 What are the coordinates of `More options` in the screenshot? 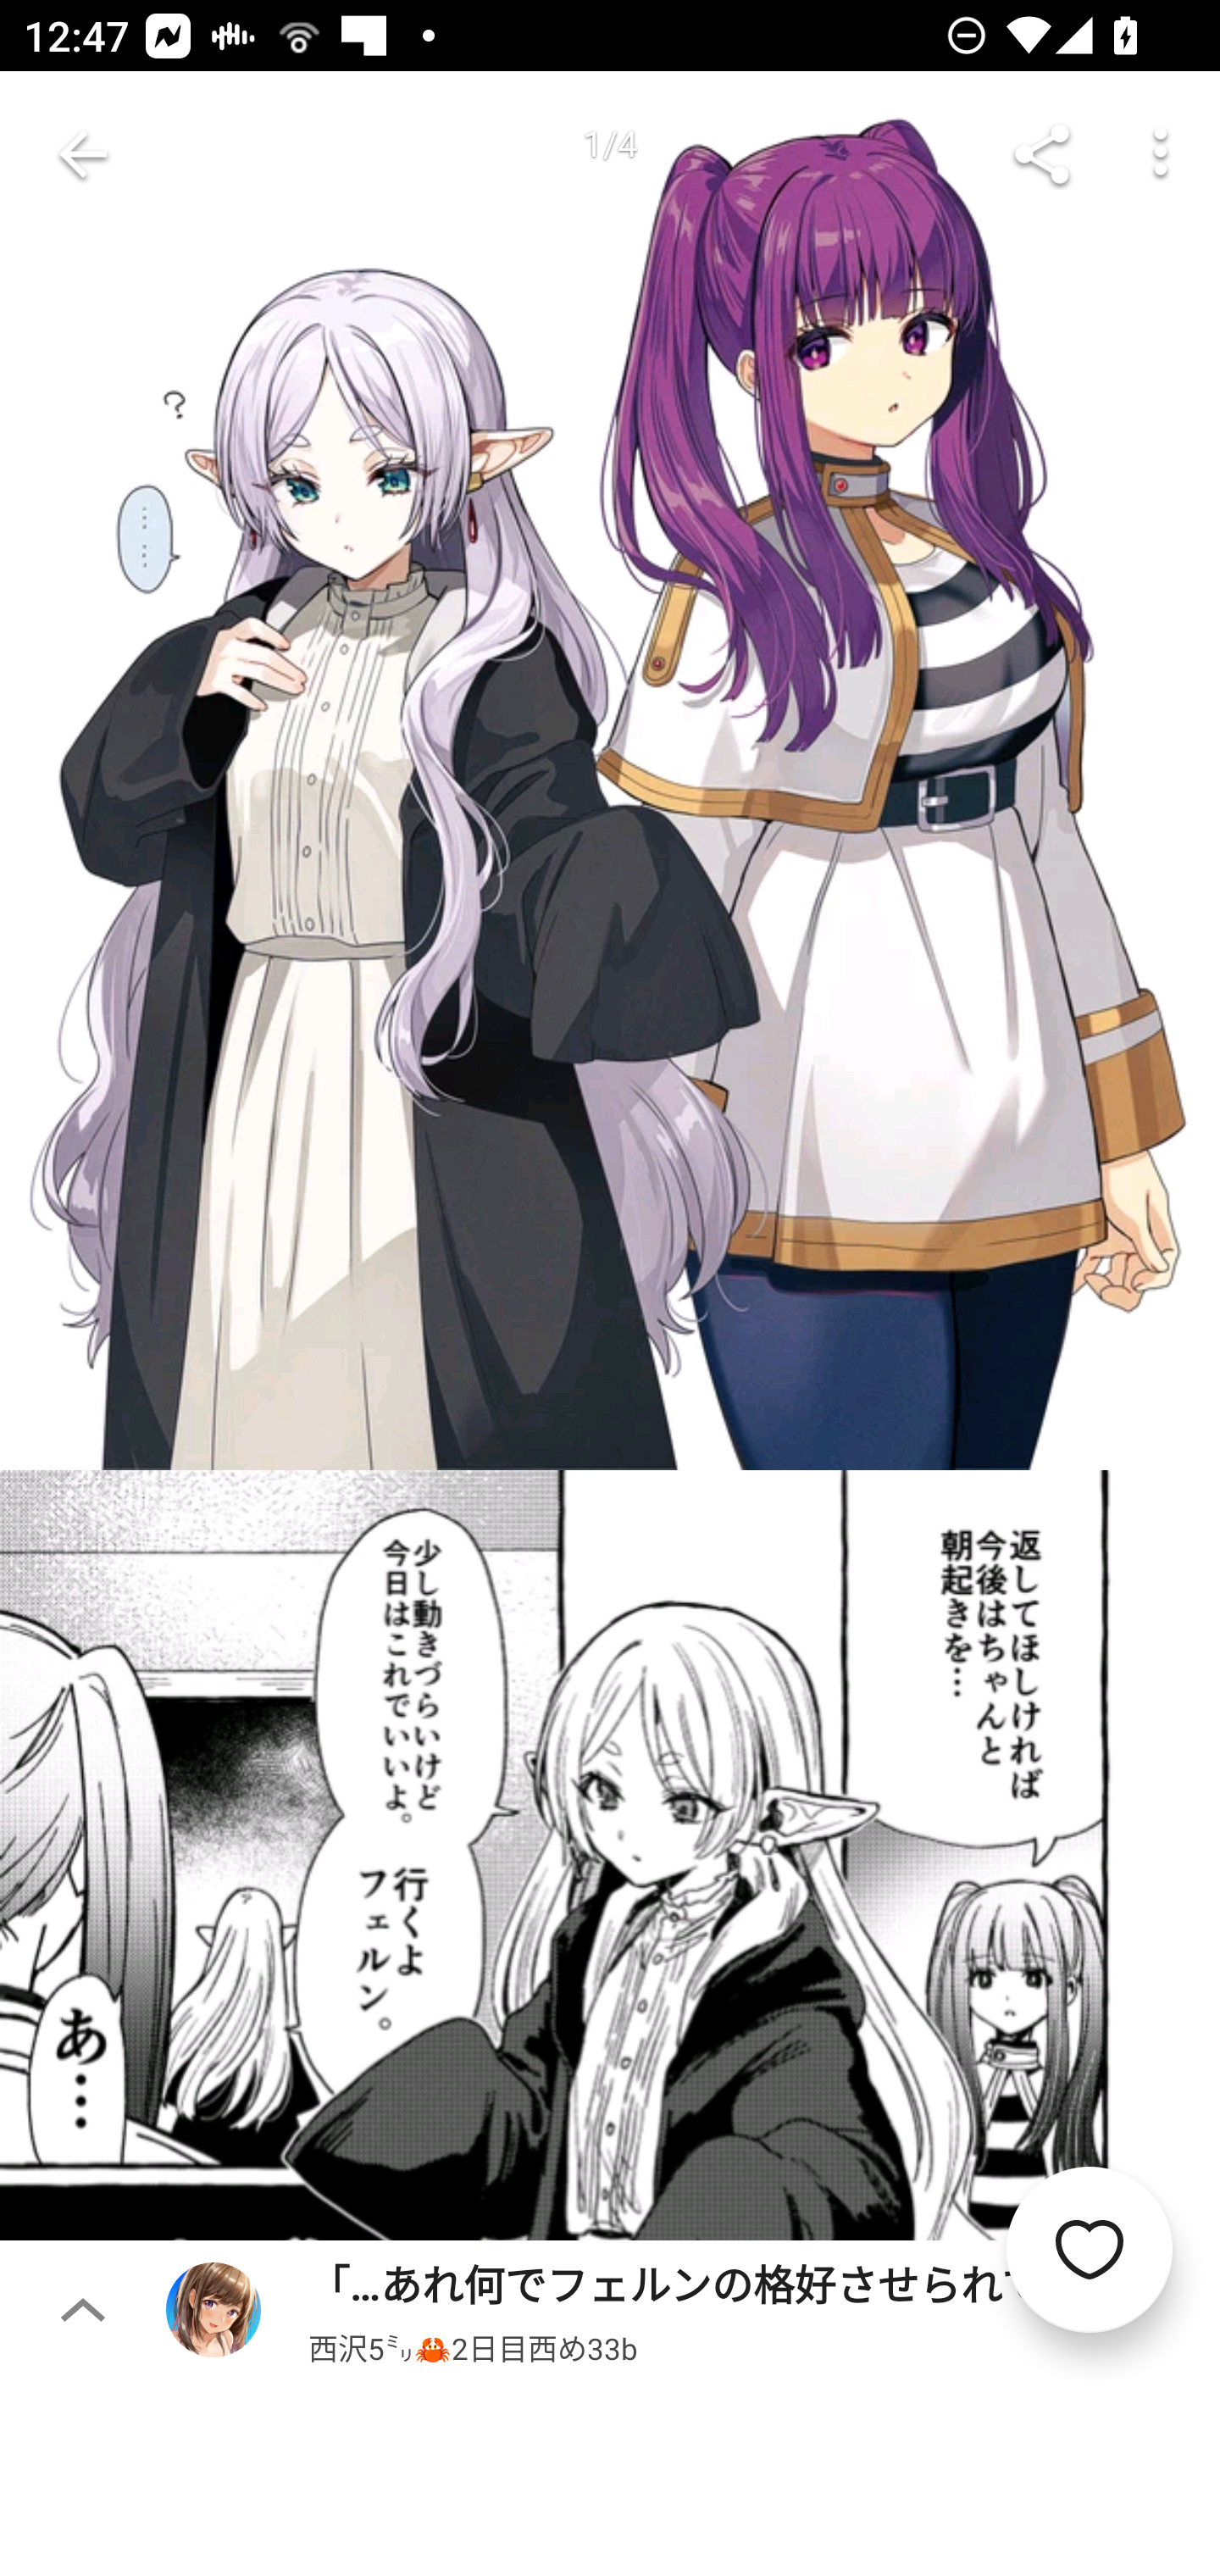 It's located at (1161, 154).